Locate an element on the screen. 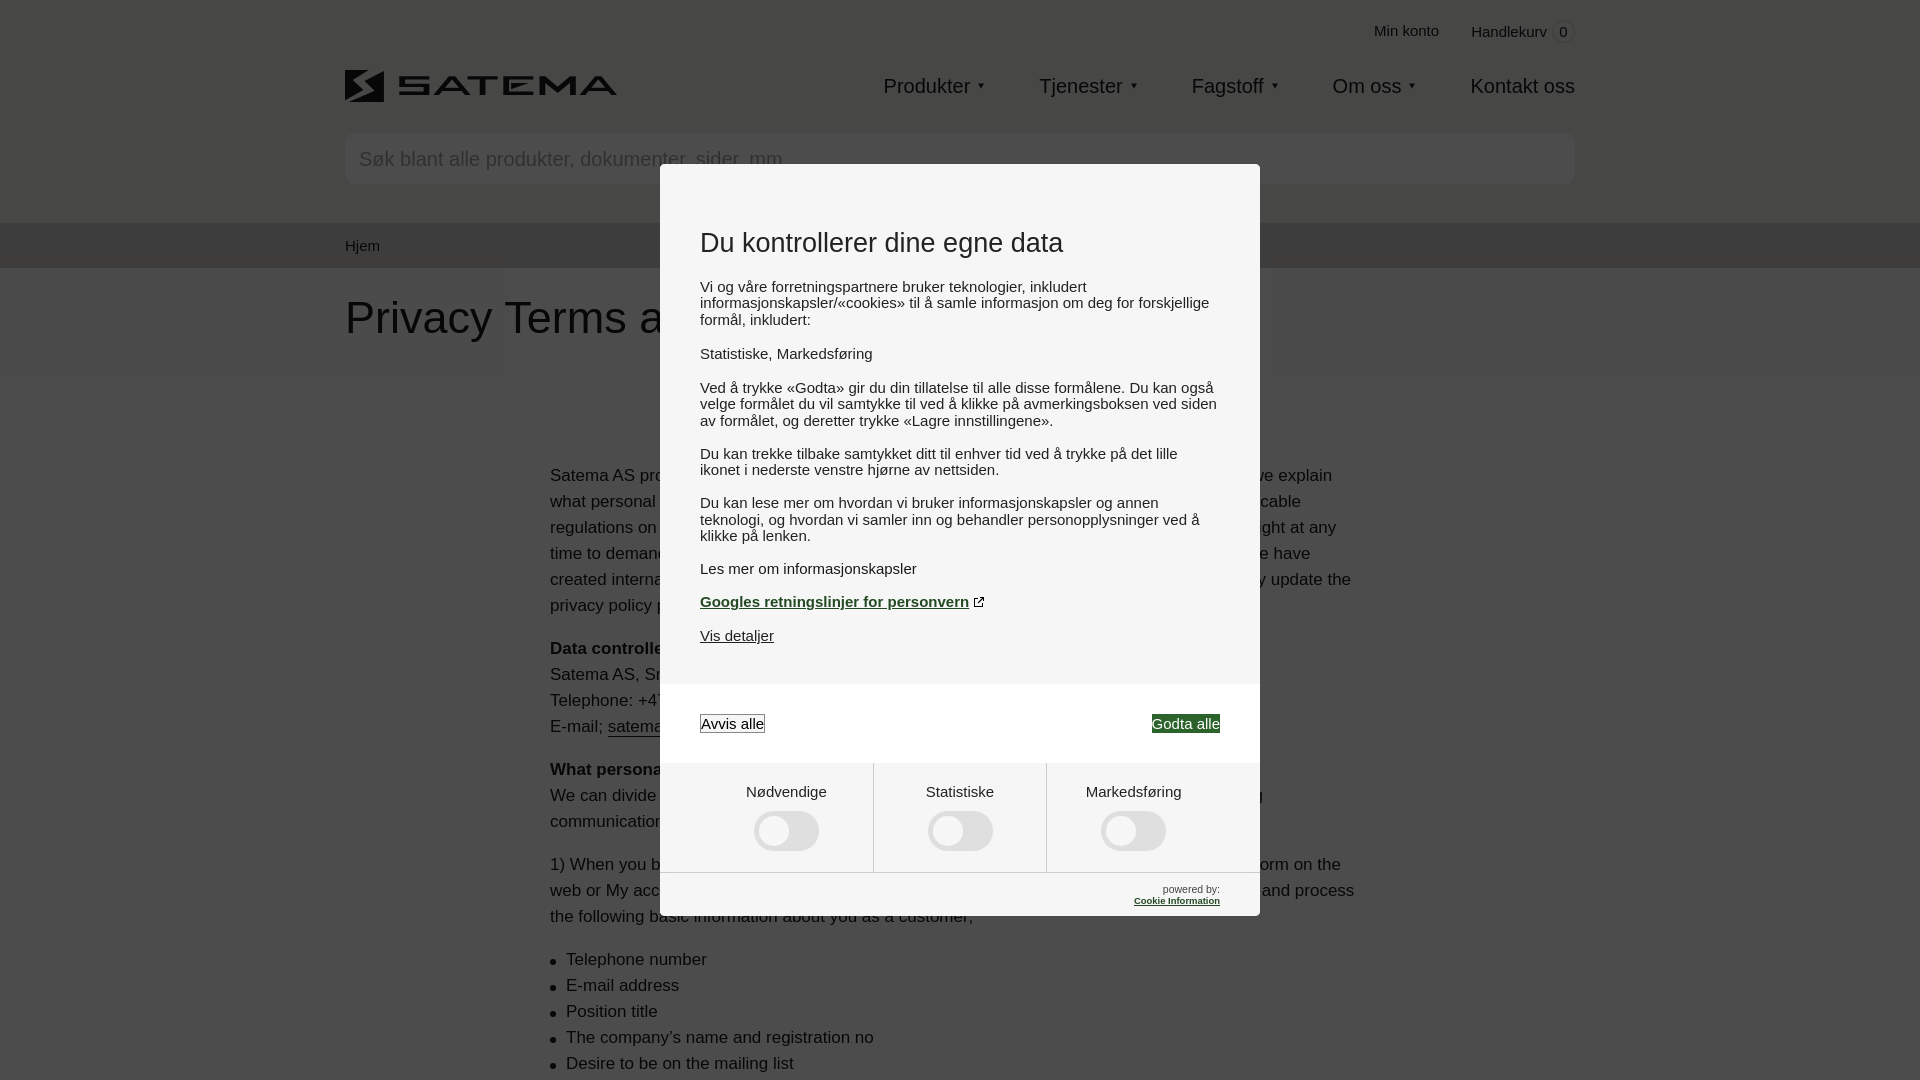 Image resolution: width=1920 pixels, height=1080 pixels. Cookie Information is located at coordinates (1176, 900).